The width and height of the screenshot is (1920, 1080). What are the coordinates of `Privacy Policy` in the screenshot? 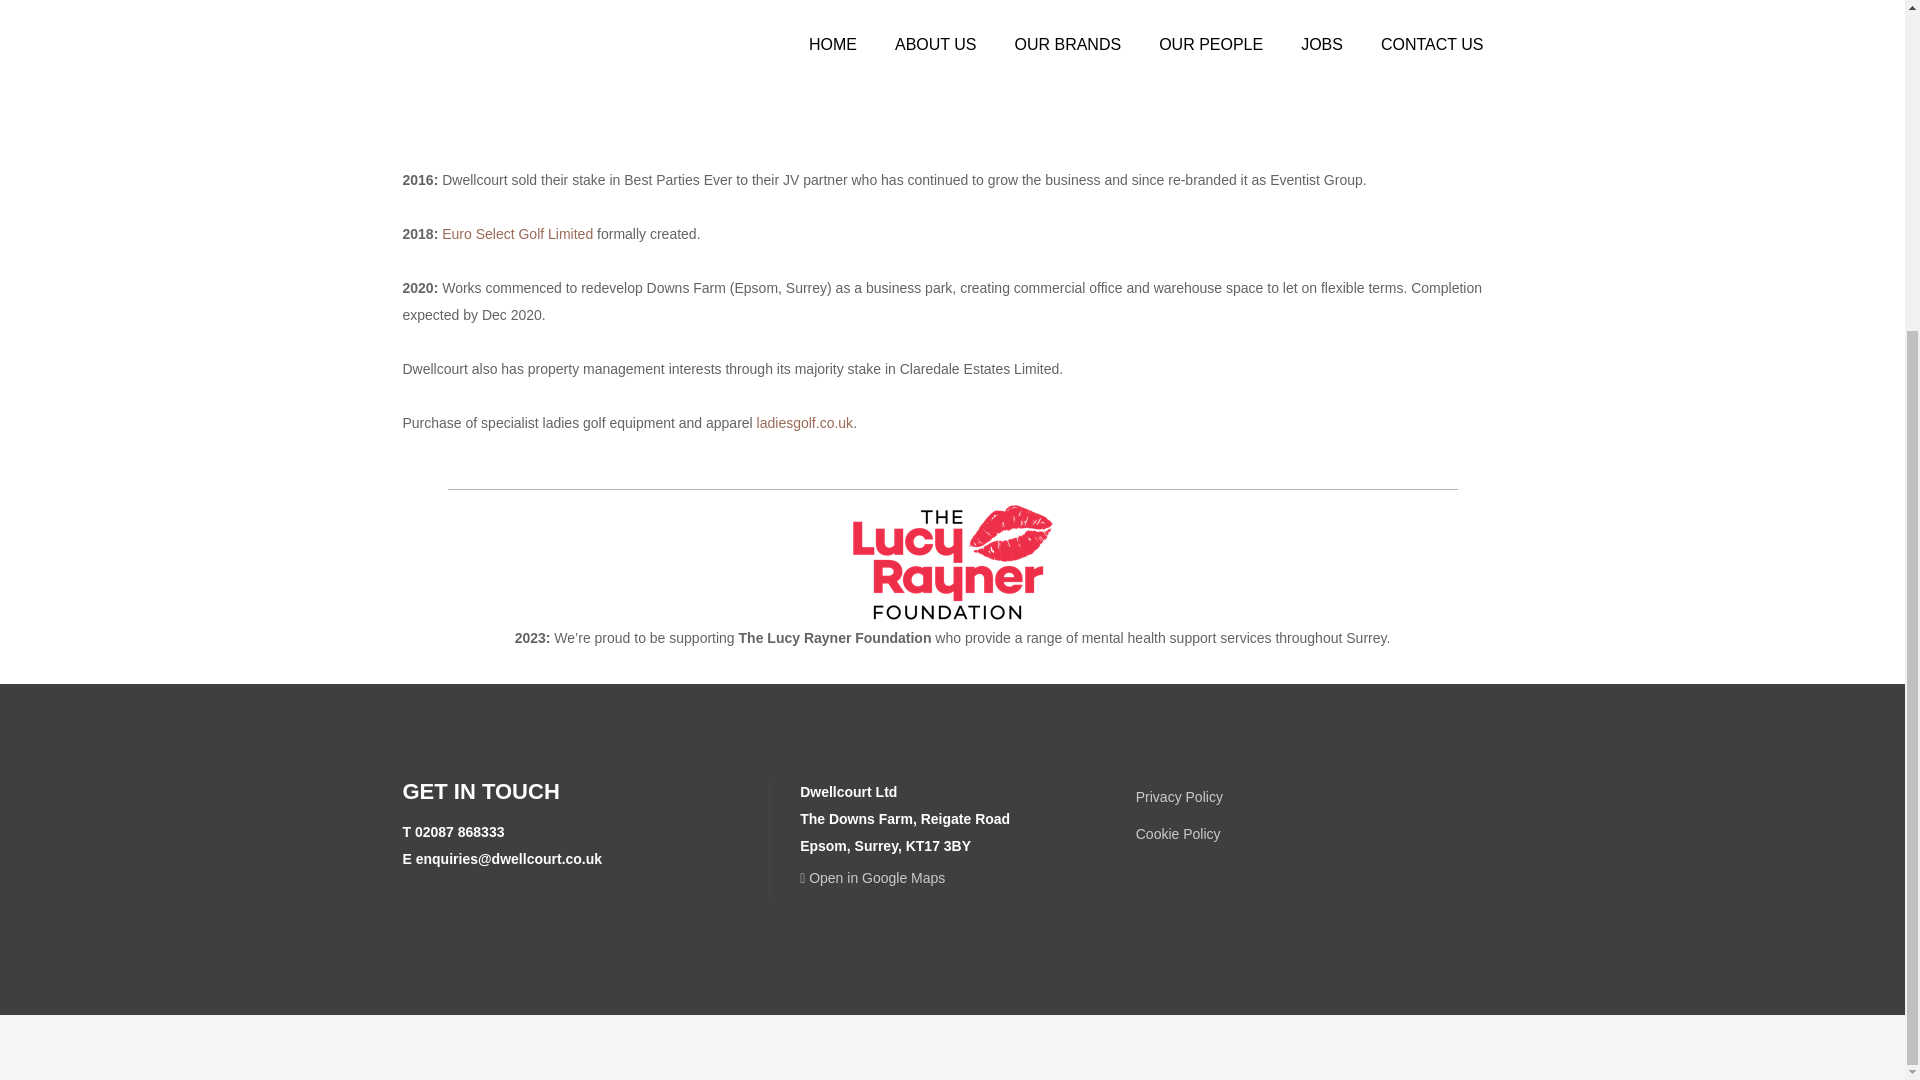 It's located at (1180, 797).